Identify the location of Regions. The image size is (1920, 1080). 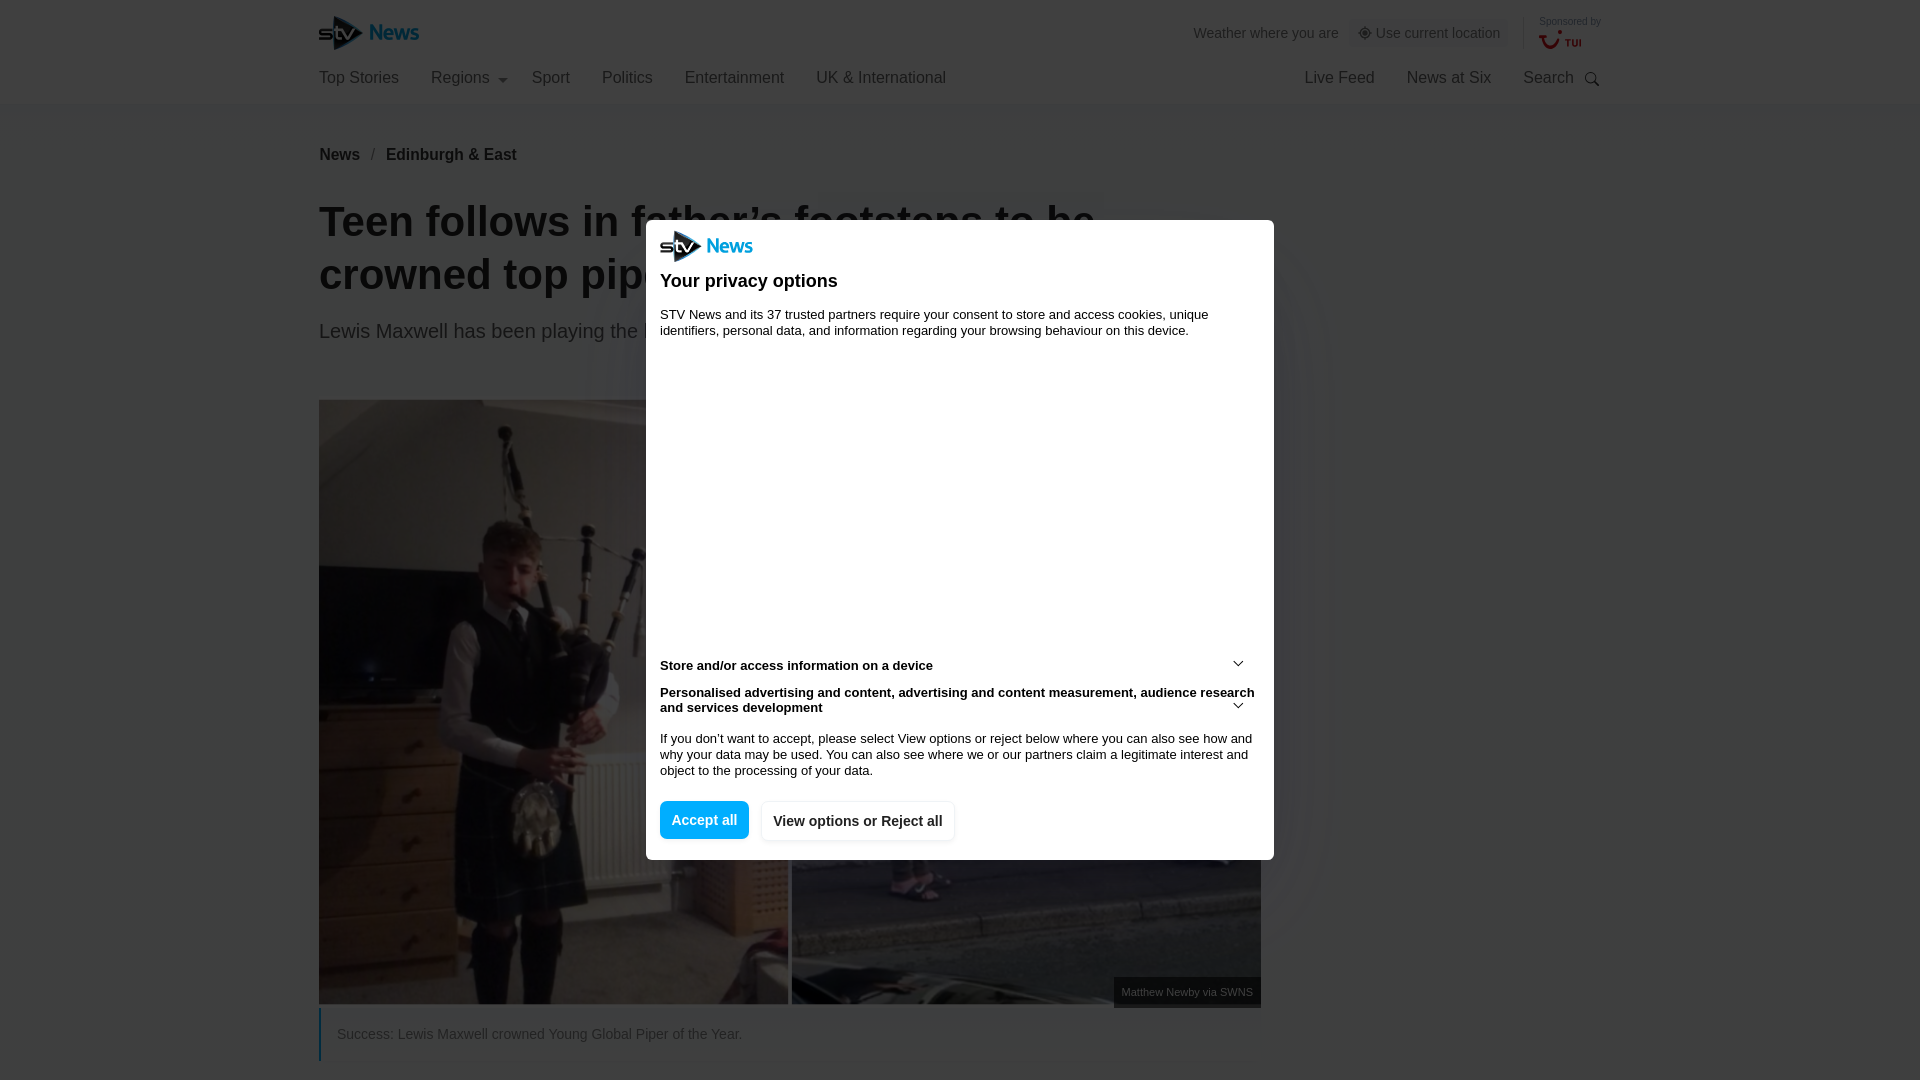
(469, 76).